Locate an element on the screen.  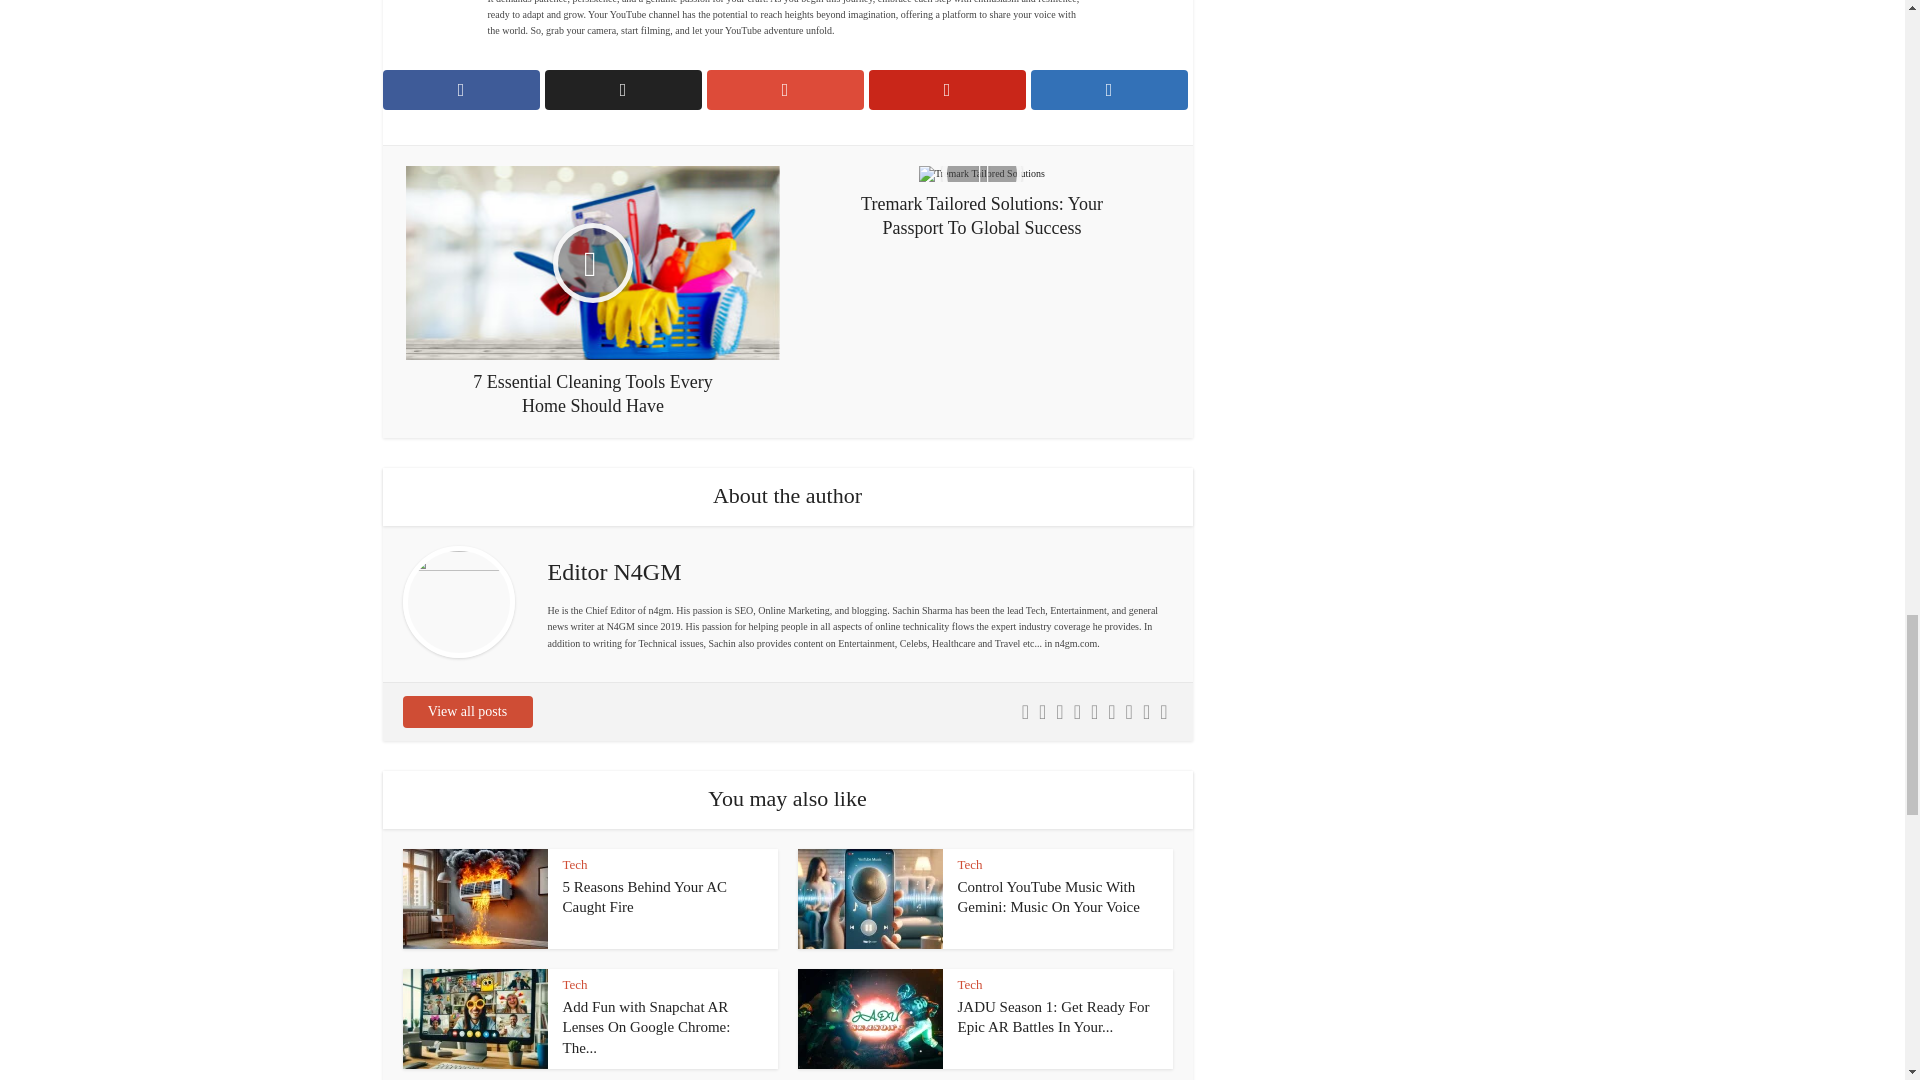
5 Reasons Behind Your AC Caught Fire is located at coordinates (644, 896).